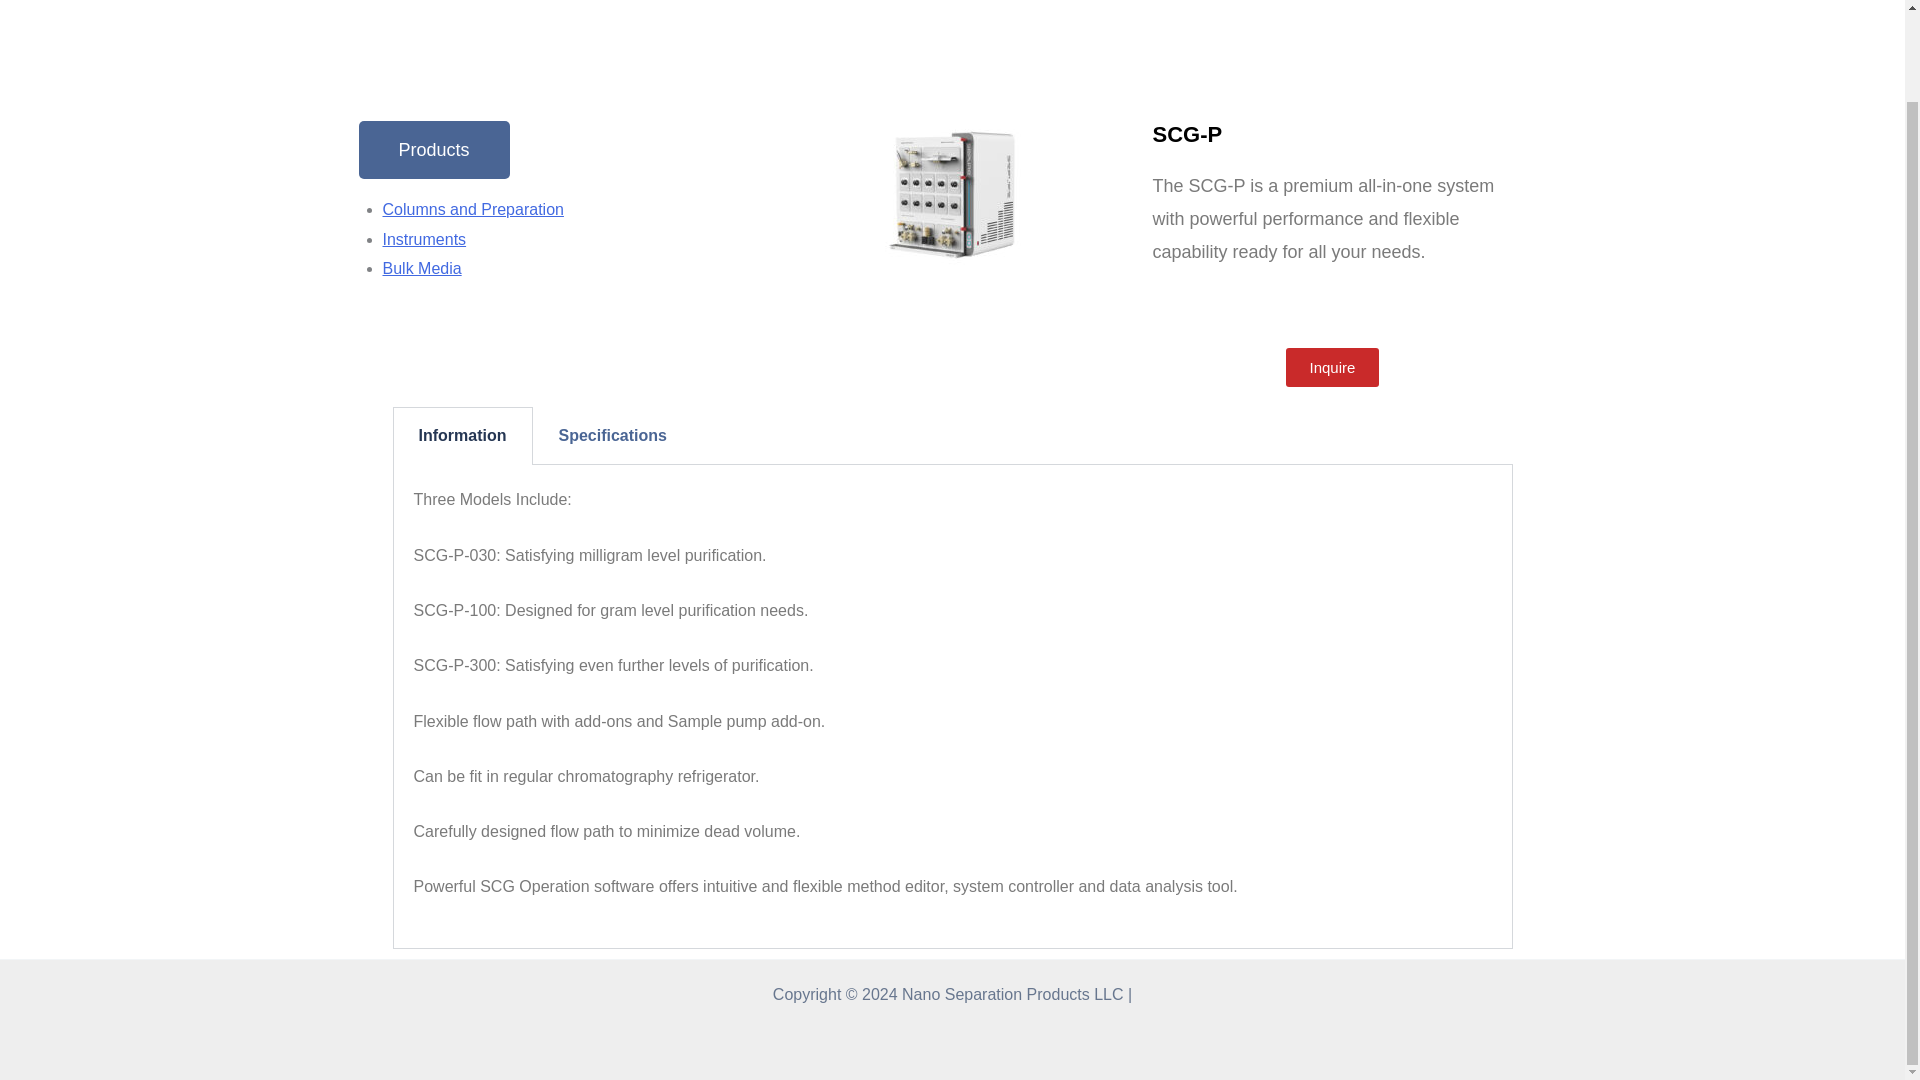  Describe the element at coordinates (424, 240) in the screenshot. I see `Instruments` at that location.